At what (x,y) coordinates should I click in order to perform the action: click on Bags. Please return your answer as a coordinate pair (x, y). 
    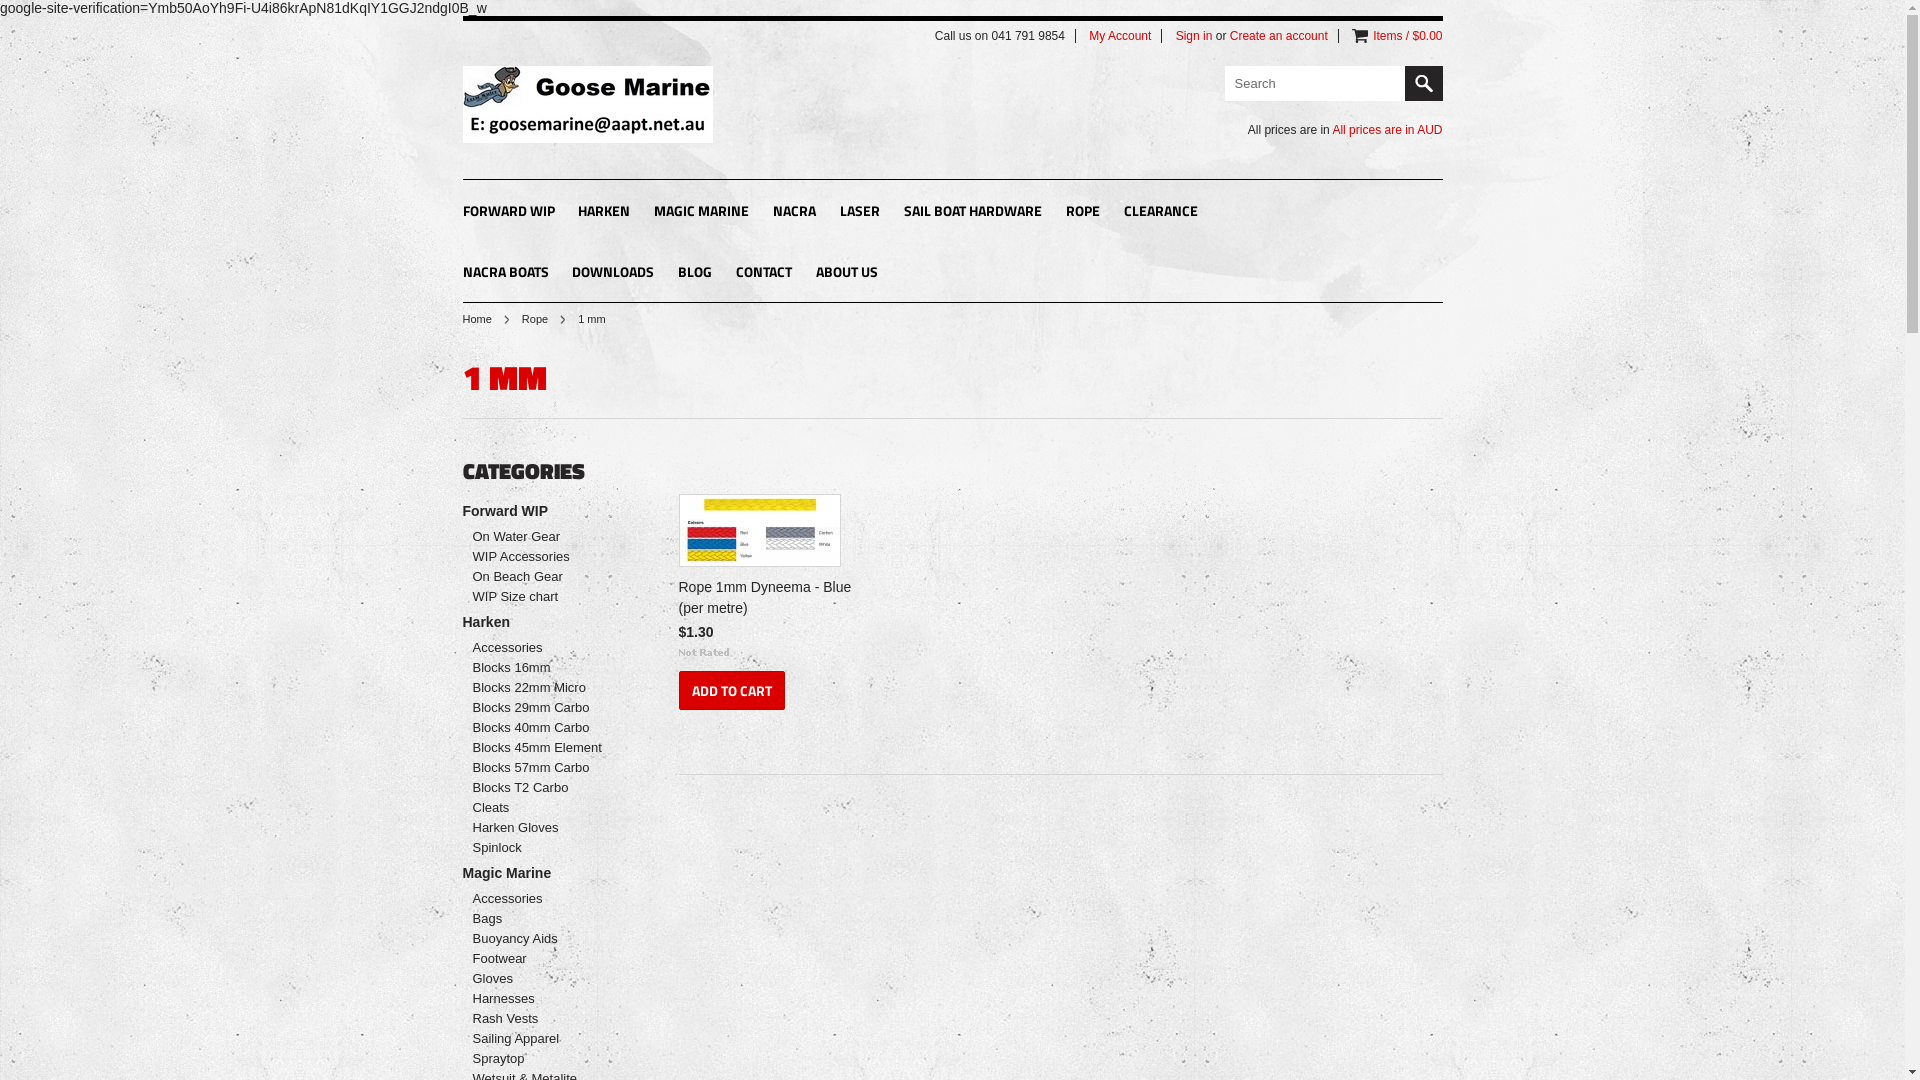
    Looking at the image, I should click on (542, 918).